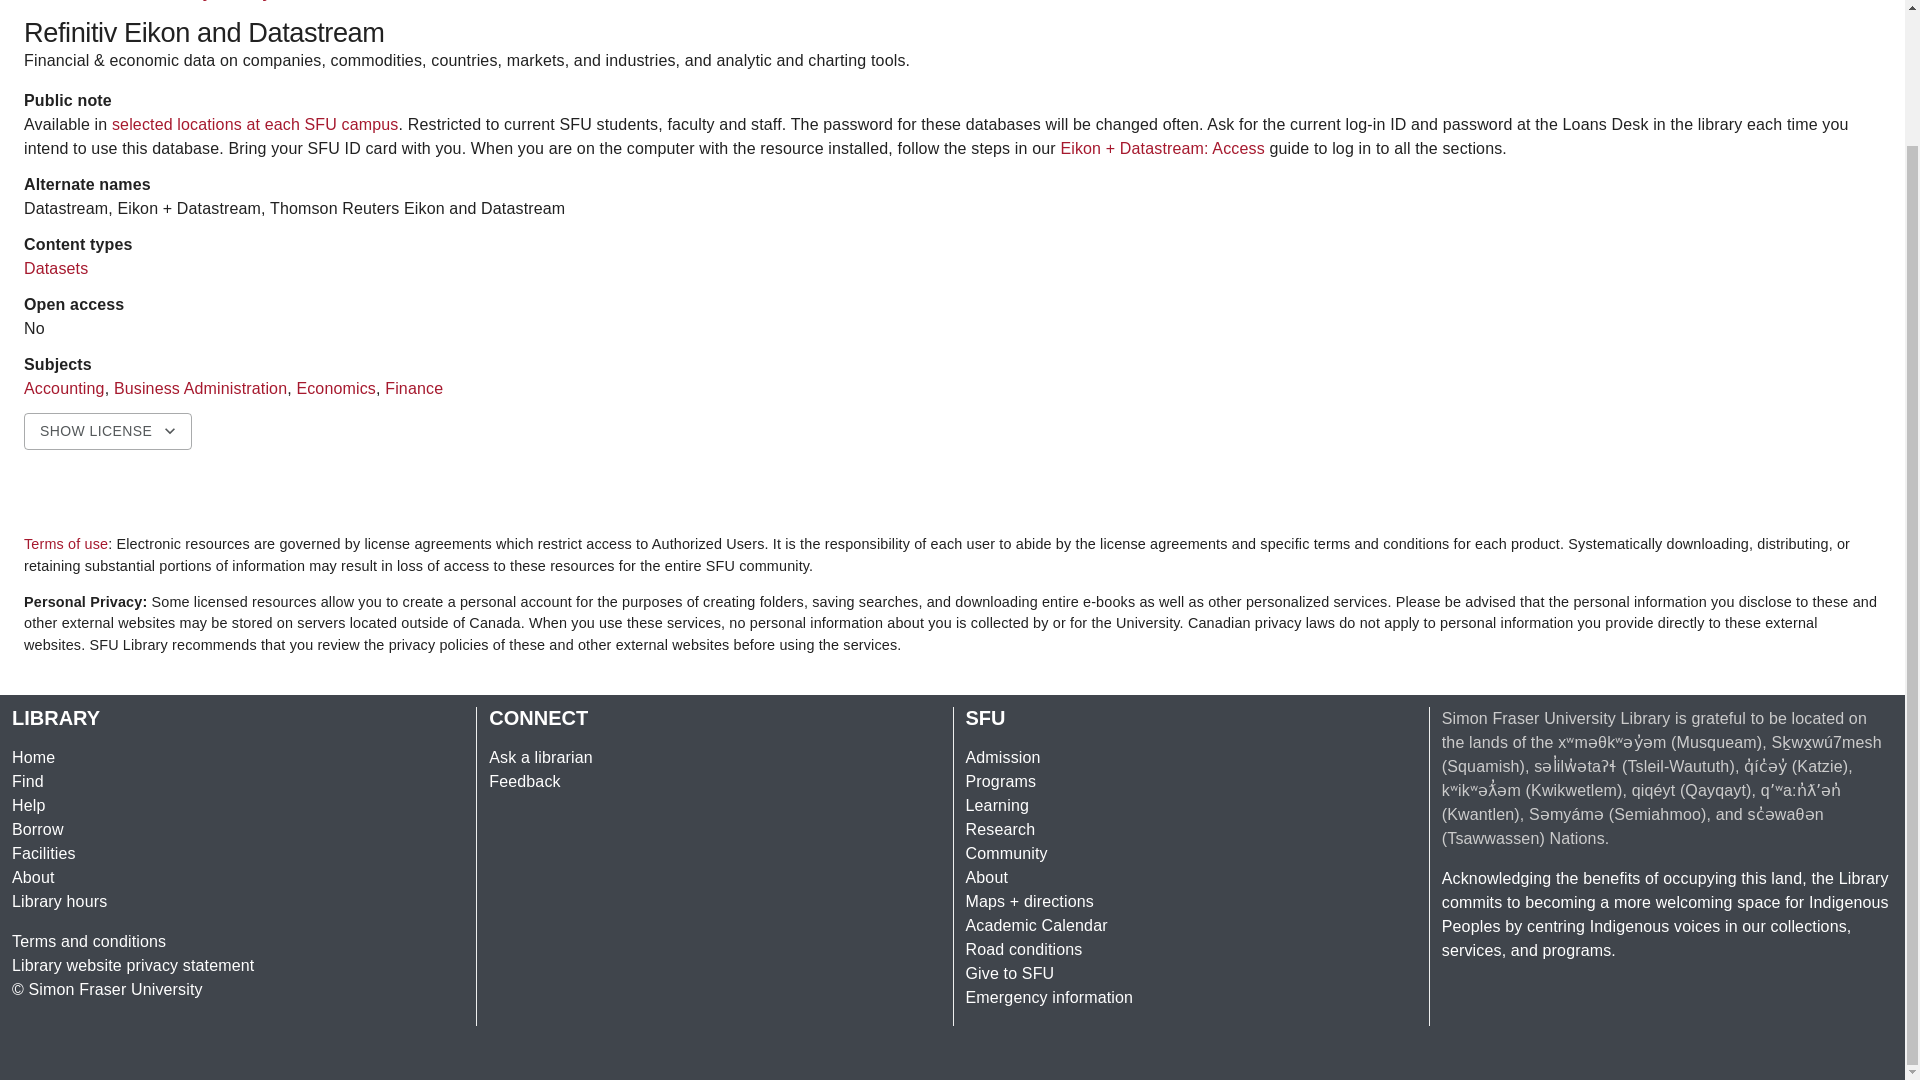  What do you see at coordinates (1002, 757) in the screenshot?
I see `Admission` at bounding box center [1002, 757].